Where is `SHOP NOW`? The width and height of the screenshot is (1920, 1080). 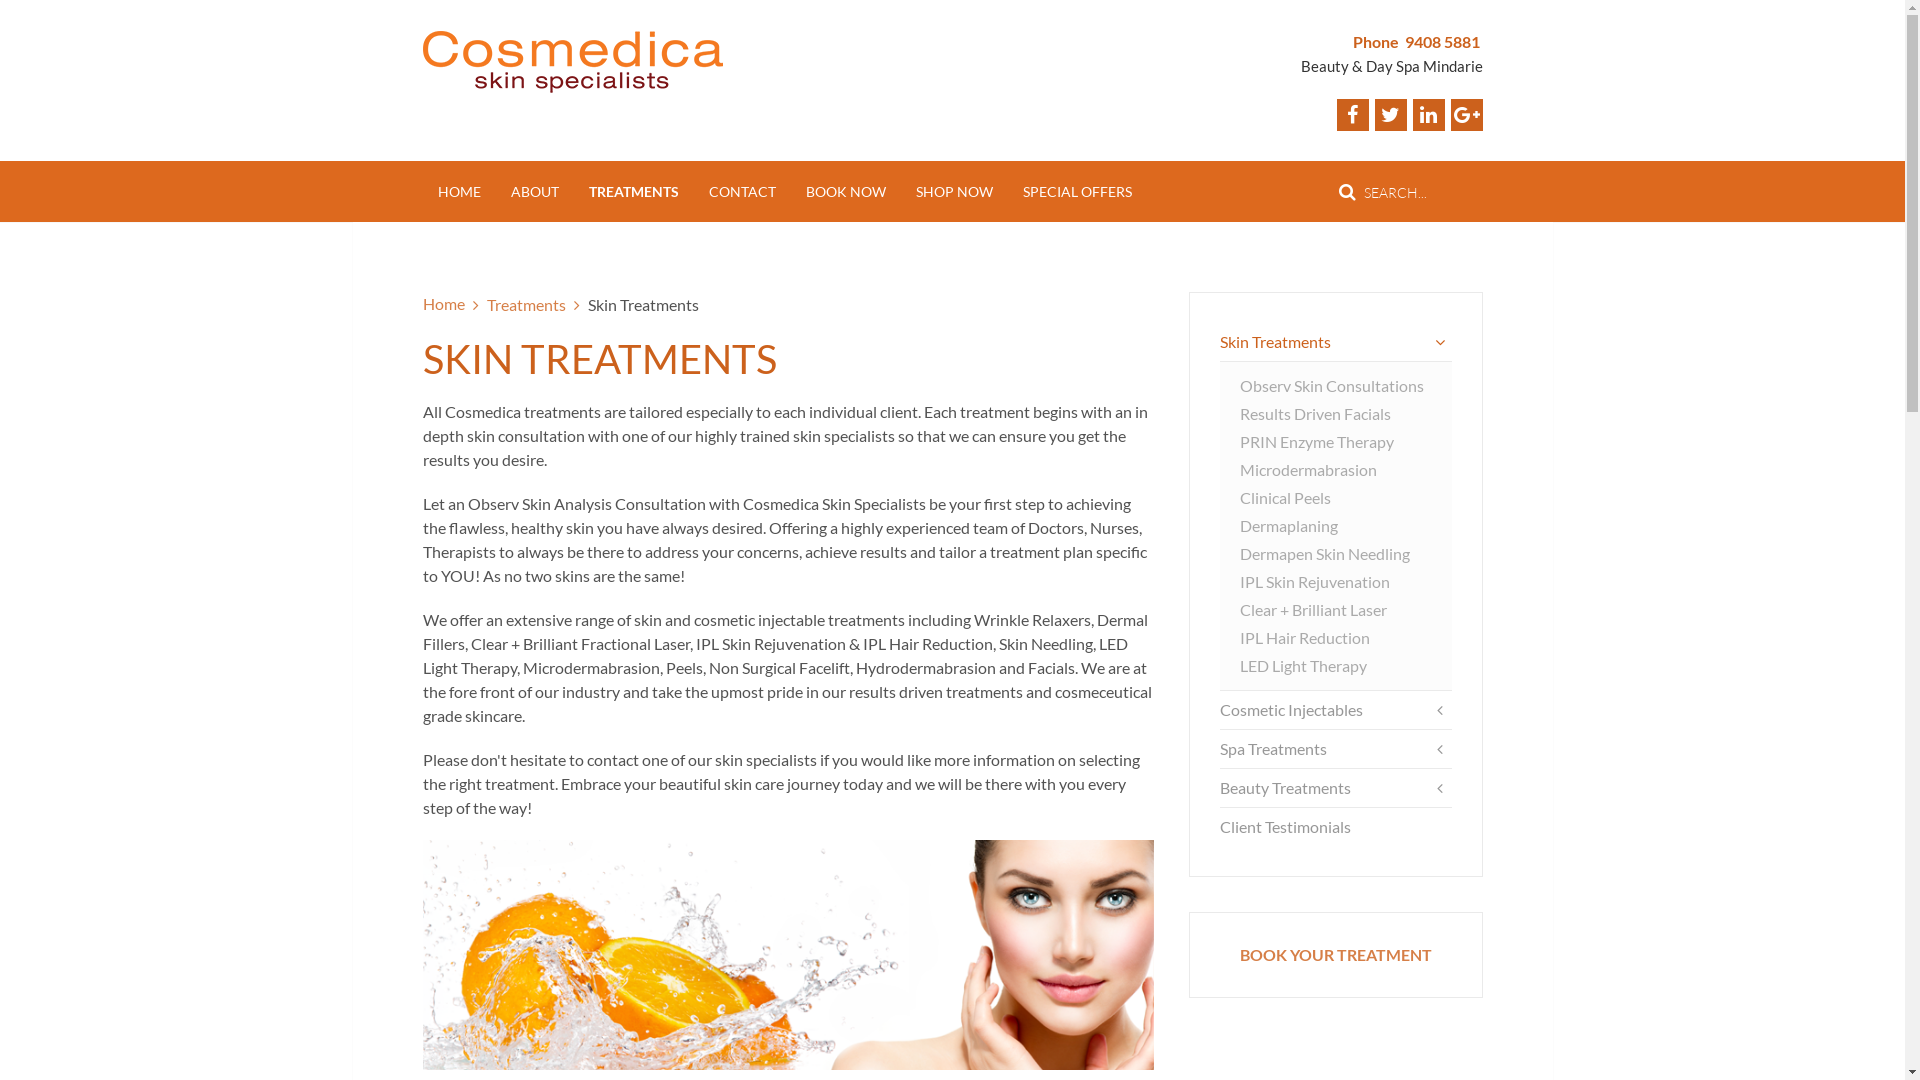
SHOP NOW is located at coordinates (954, 192).